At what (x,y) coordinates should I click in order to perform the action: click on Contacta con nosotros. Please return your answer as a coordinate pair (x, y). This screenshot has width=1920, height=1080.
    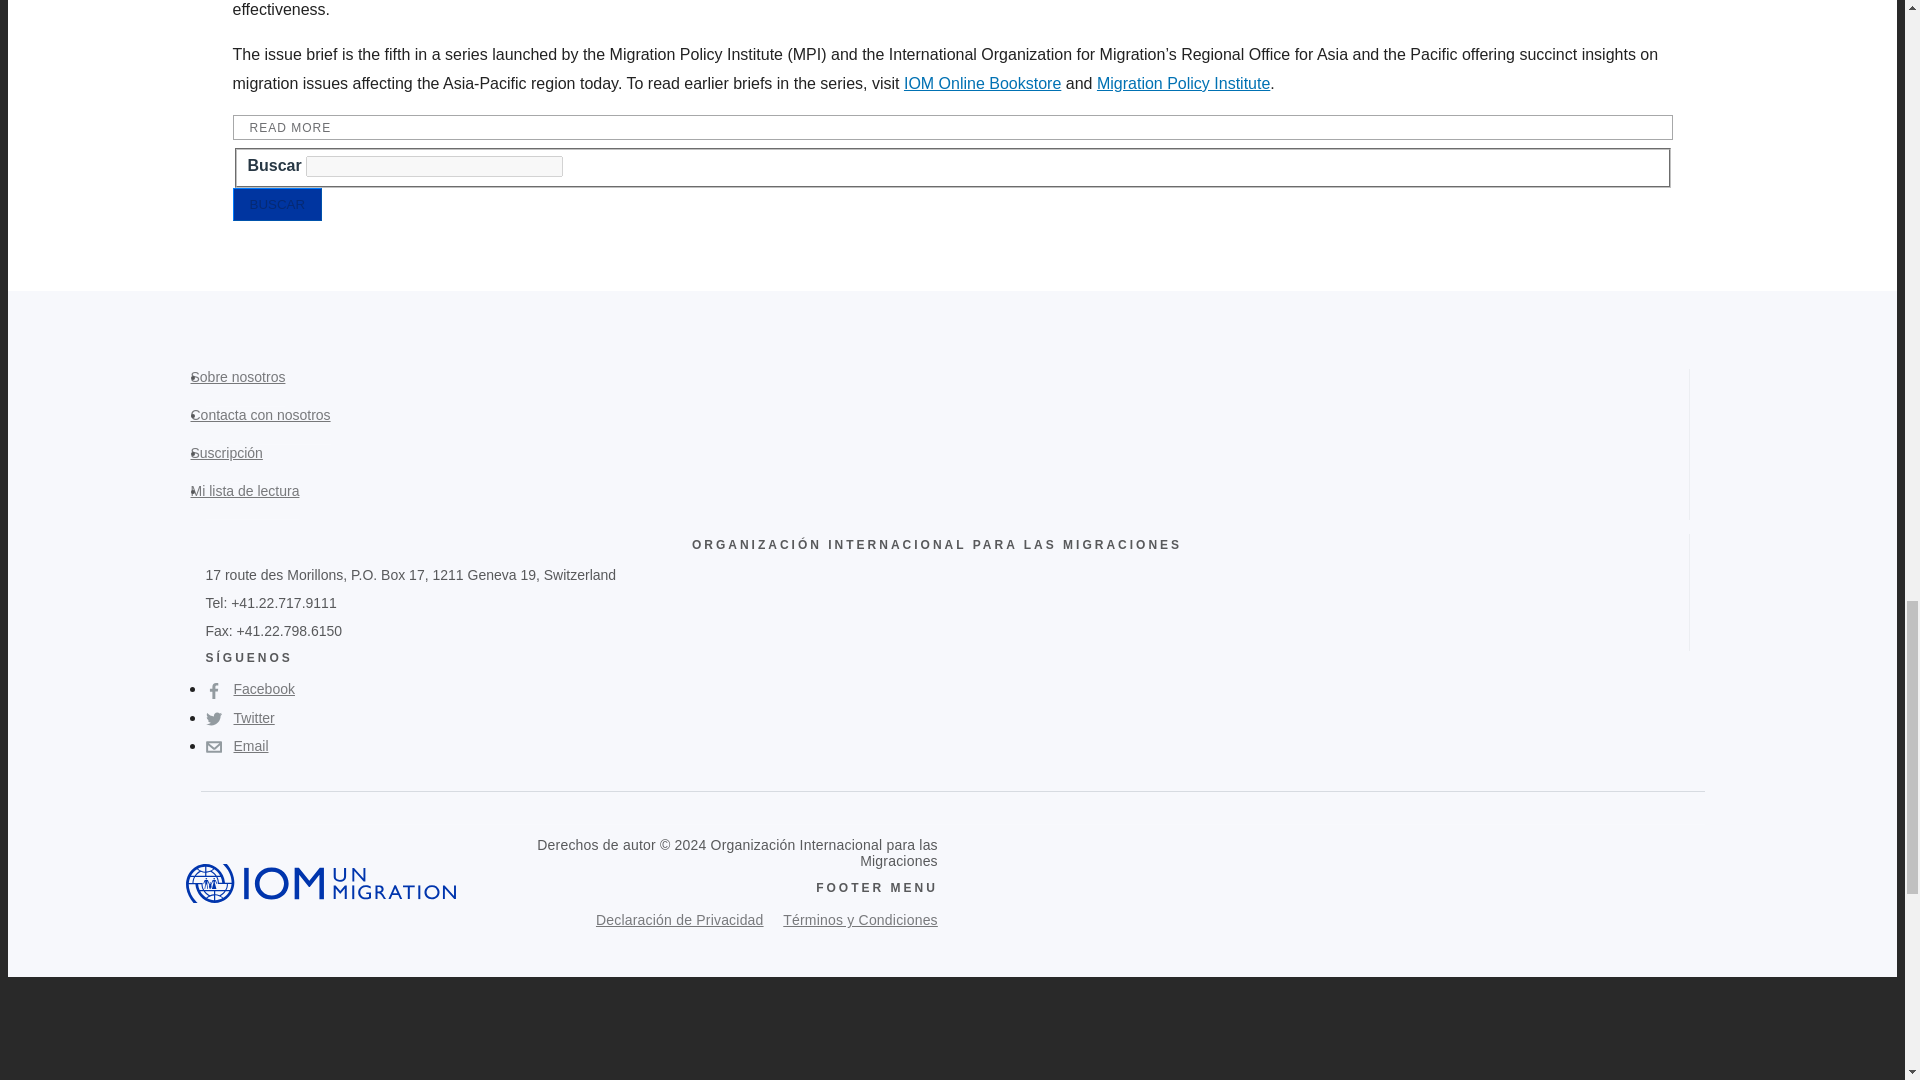
    Looking at the image, I should click on (268, 426).